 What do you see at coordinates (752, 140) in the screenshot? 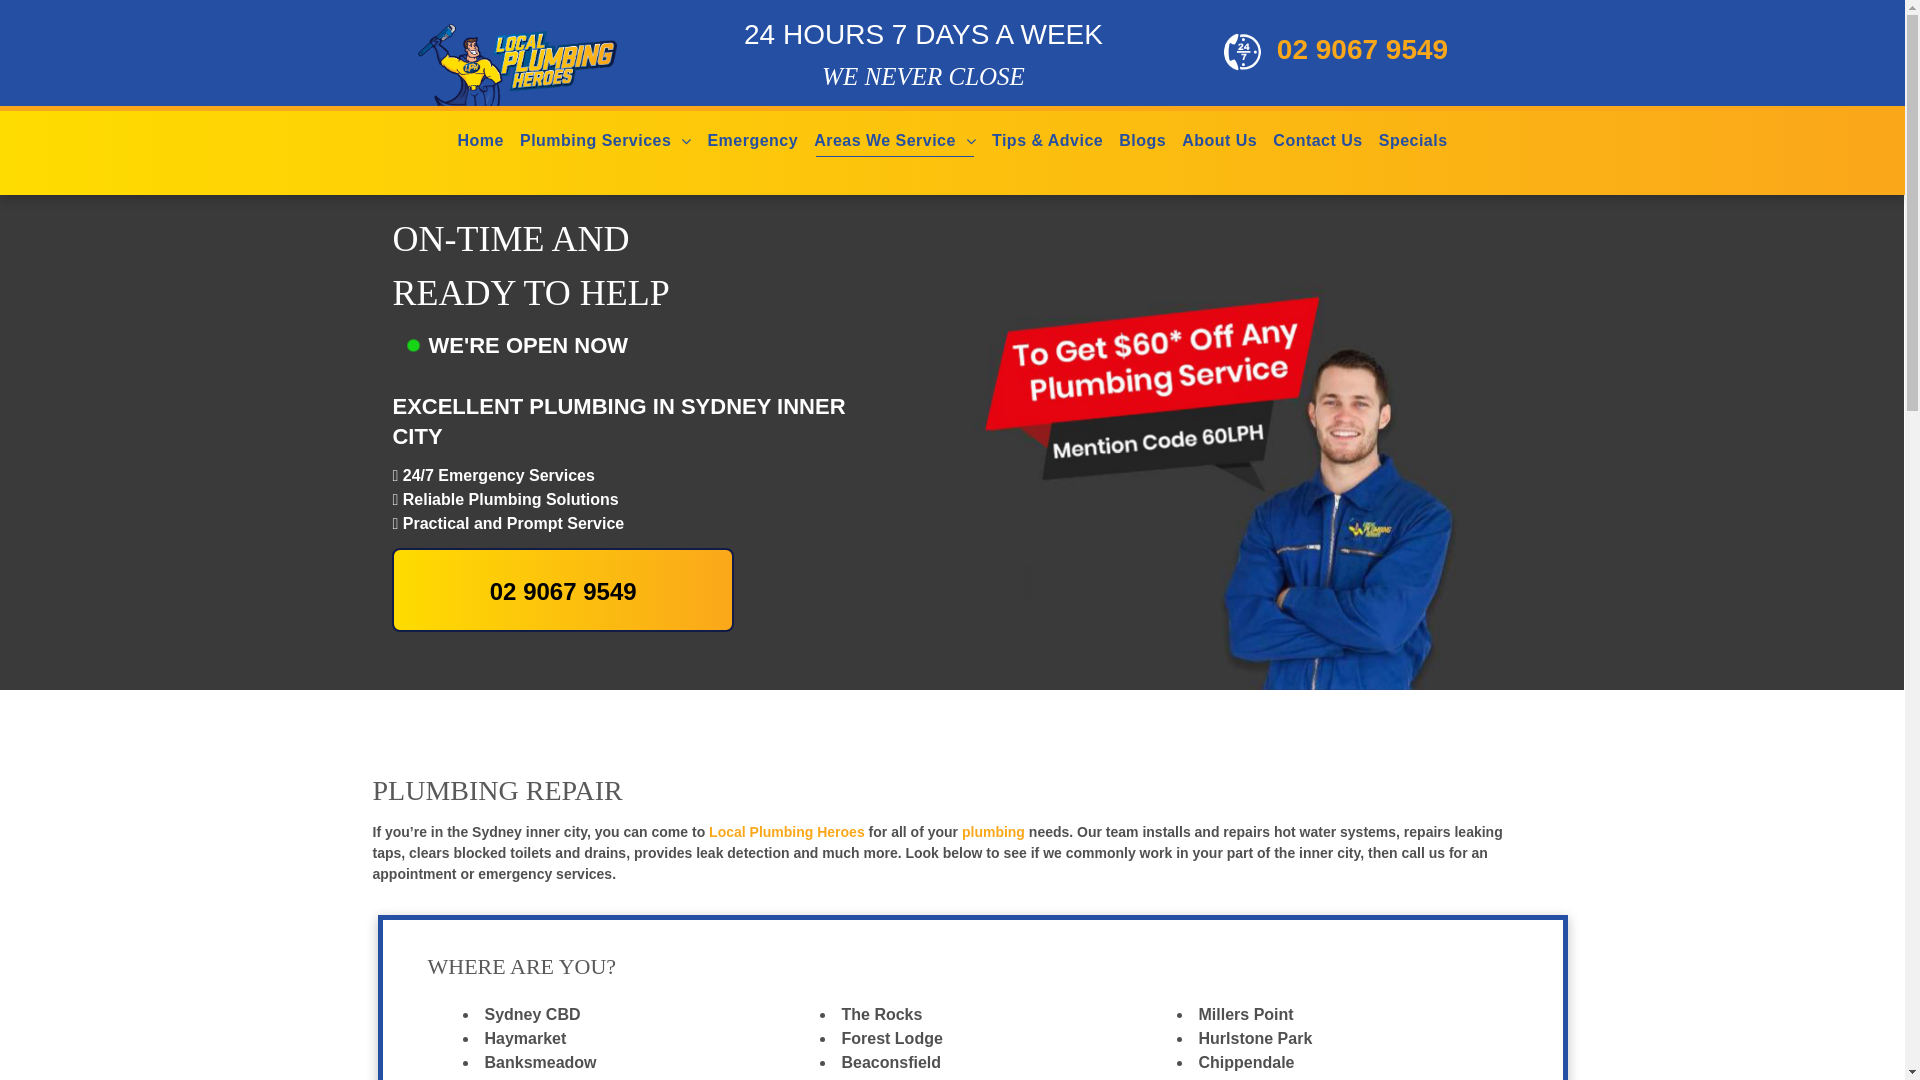
I see `Emergency` at bounding box center [752, 140].